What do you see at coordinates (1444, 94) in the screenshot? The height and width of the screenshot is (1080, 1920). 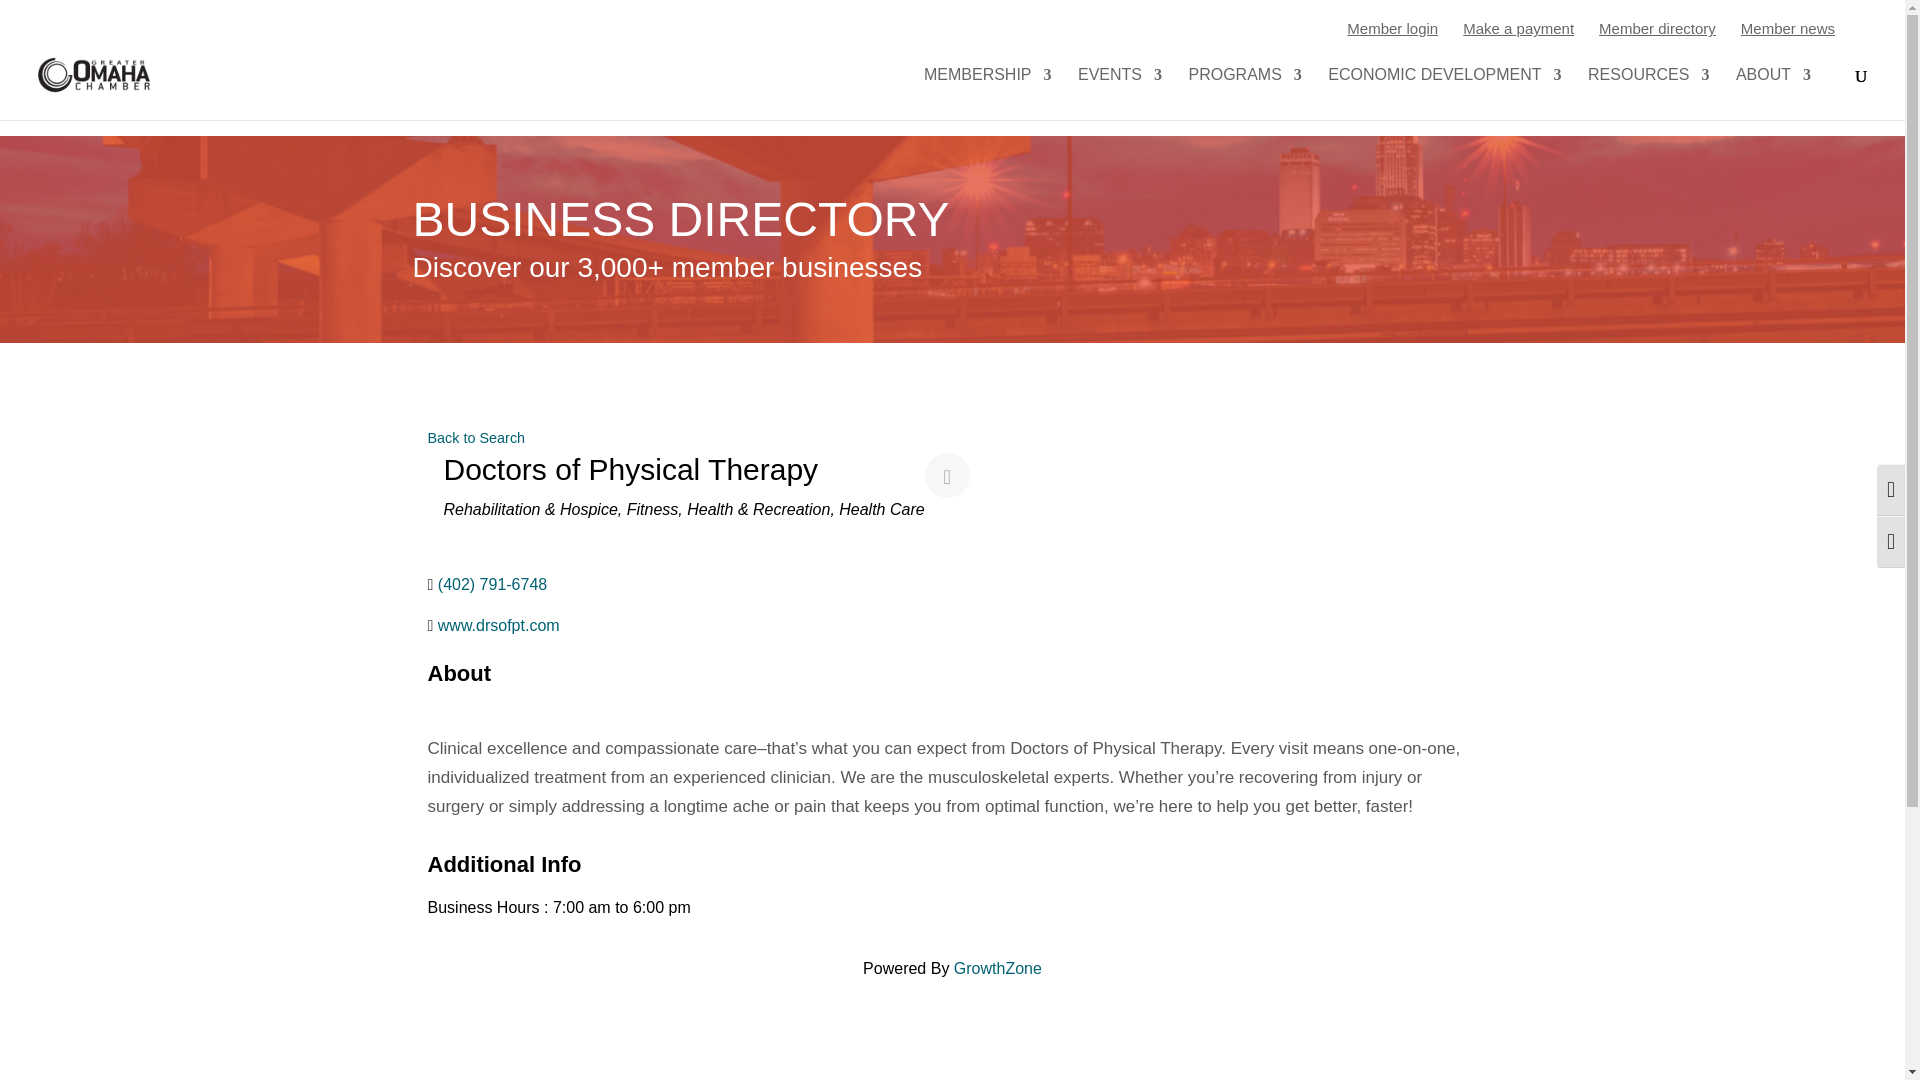 I see `ECONOMIC DEVELOPMENT` at bounding box center [1444, 94].